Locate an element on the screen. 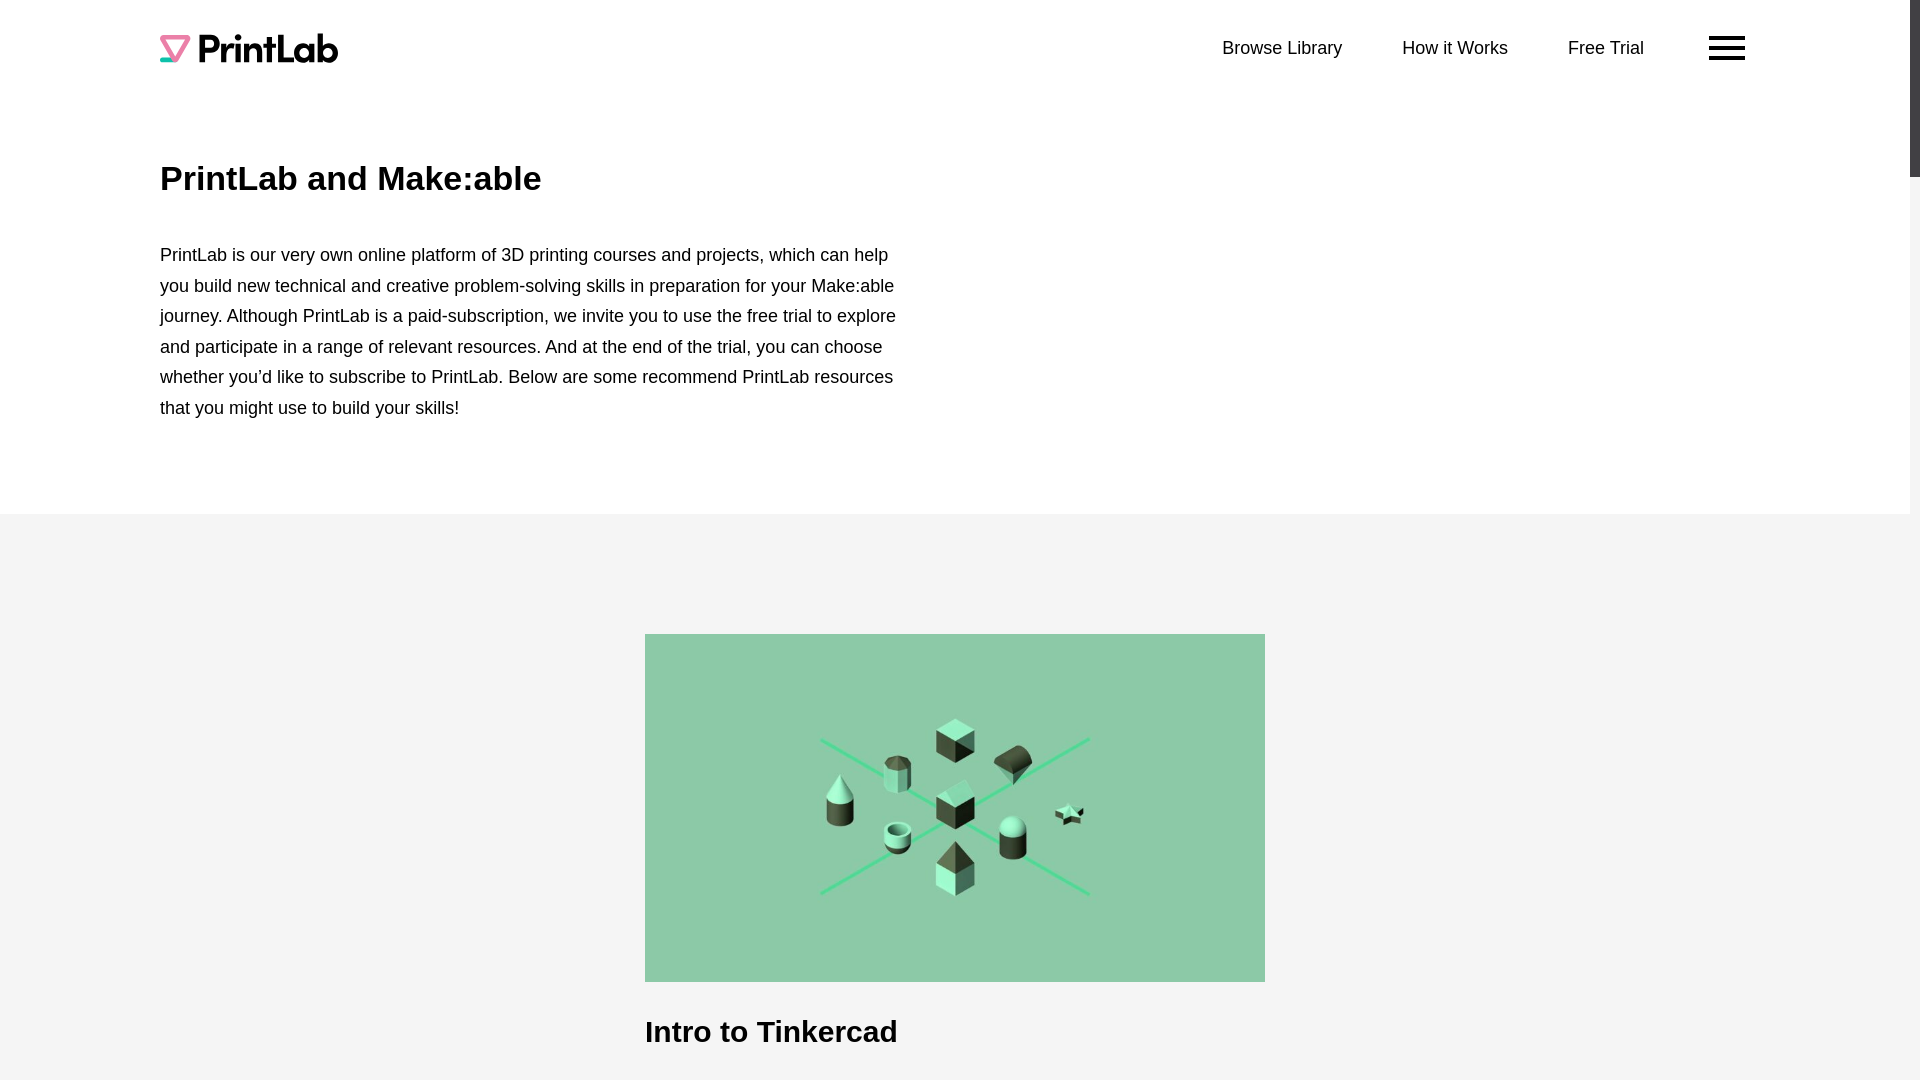  Browse Library is located at coordinates (1282, 47).